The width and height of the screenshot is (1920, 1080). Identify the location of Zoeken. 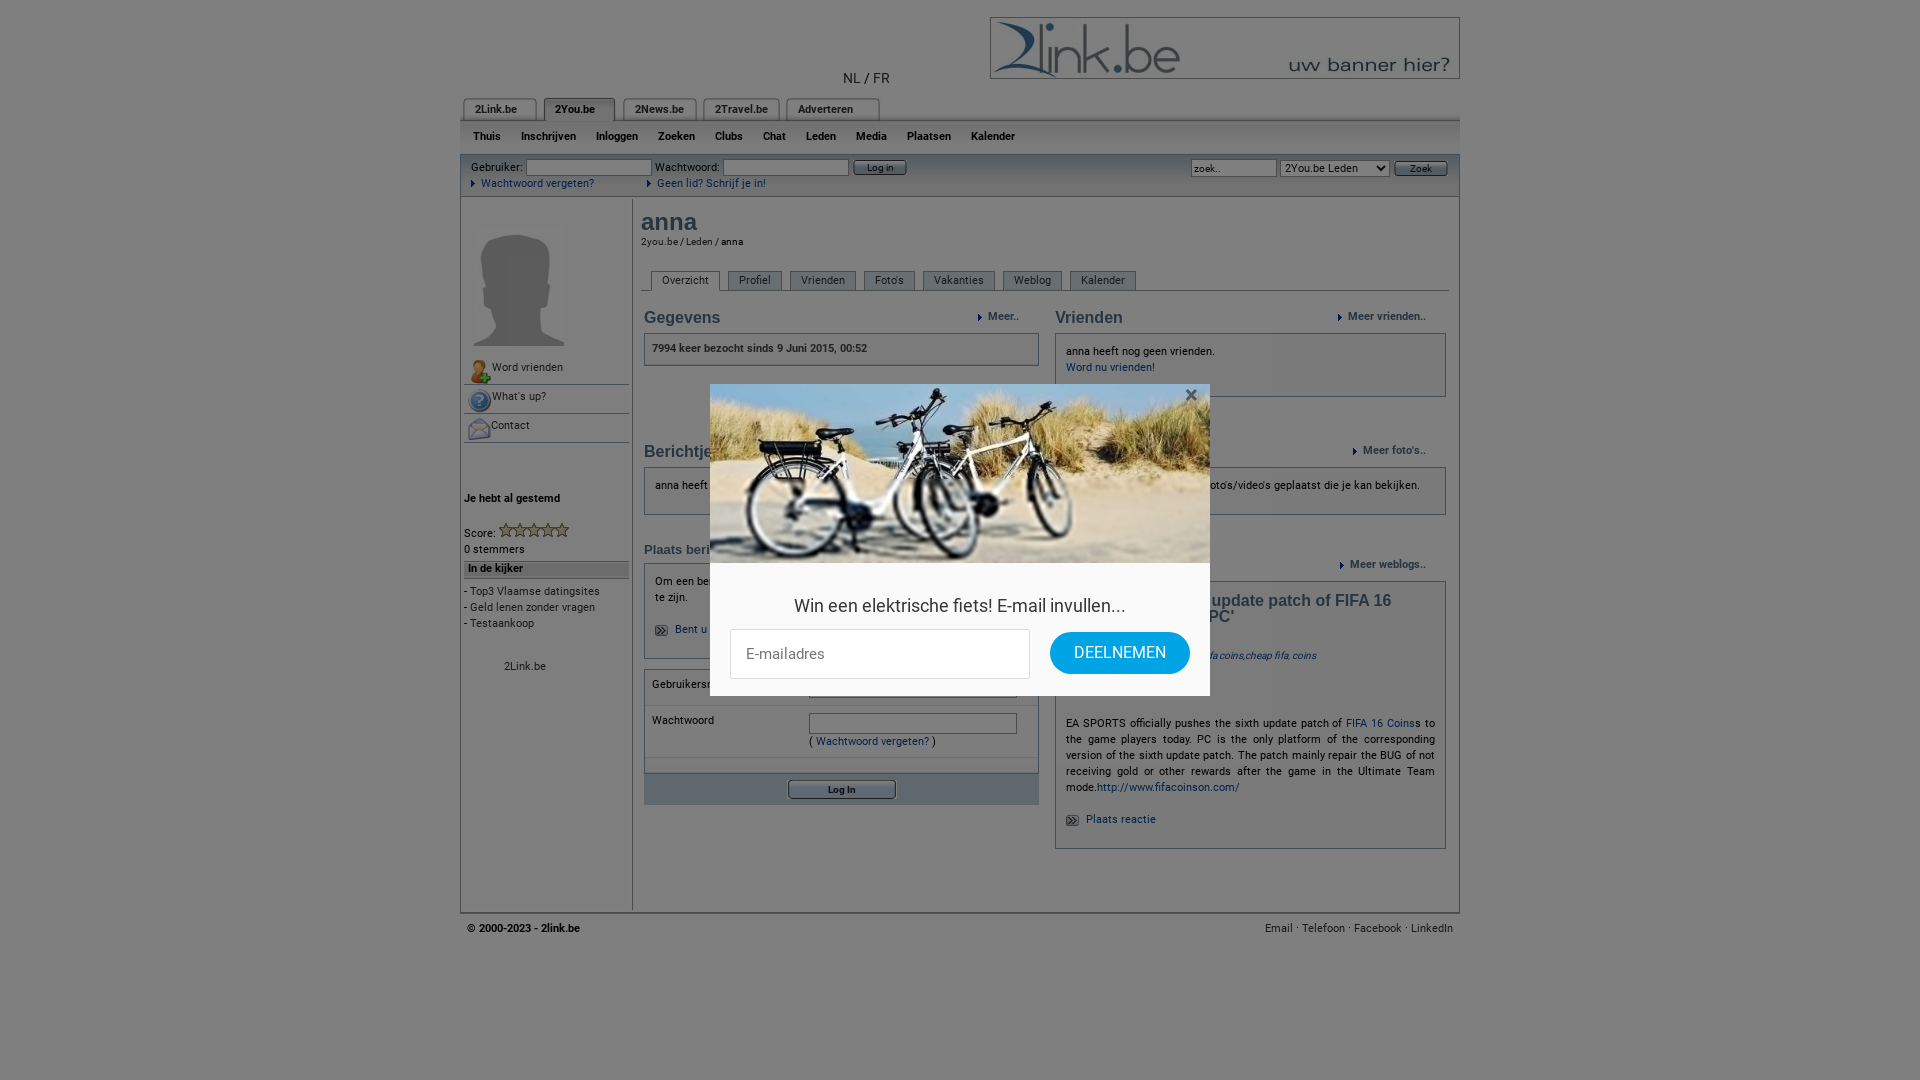
(676, 136).